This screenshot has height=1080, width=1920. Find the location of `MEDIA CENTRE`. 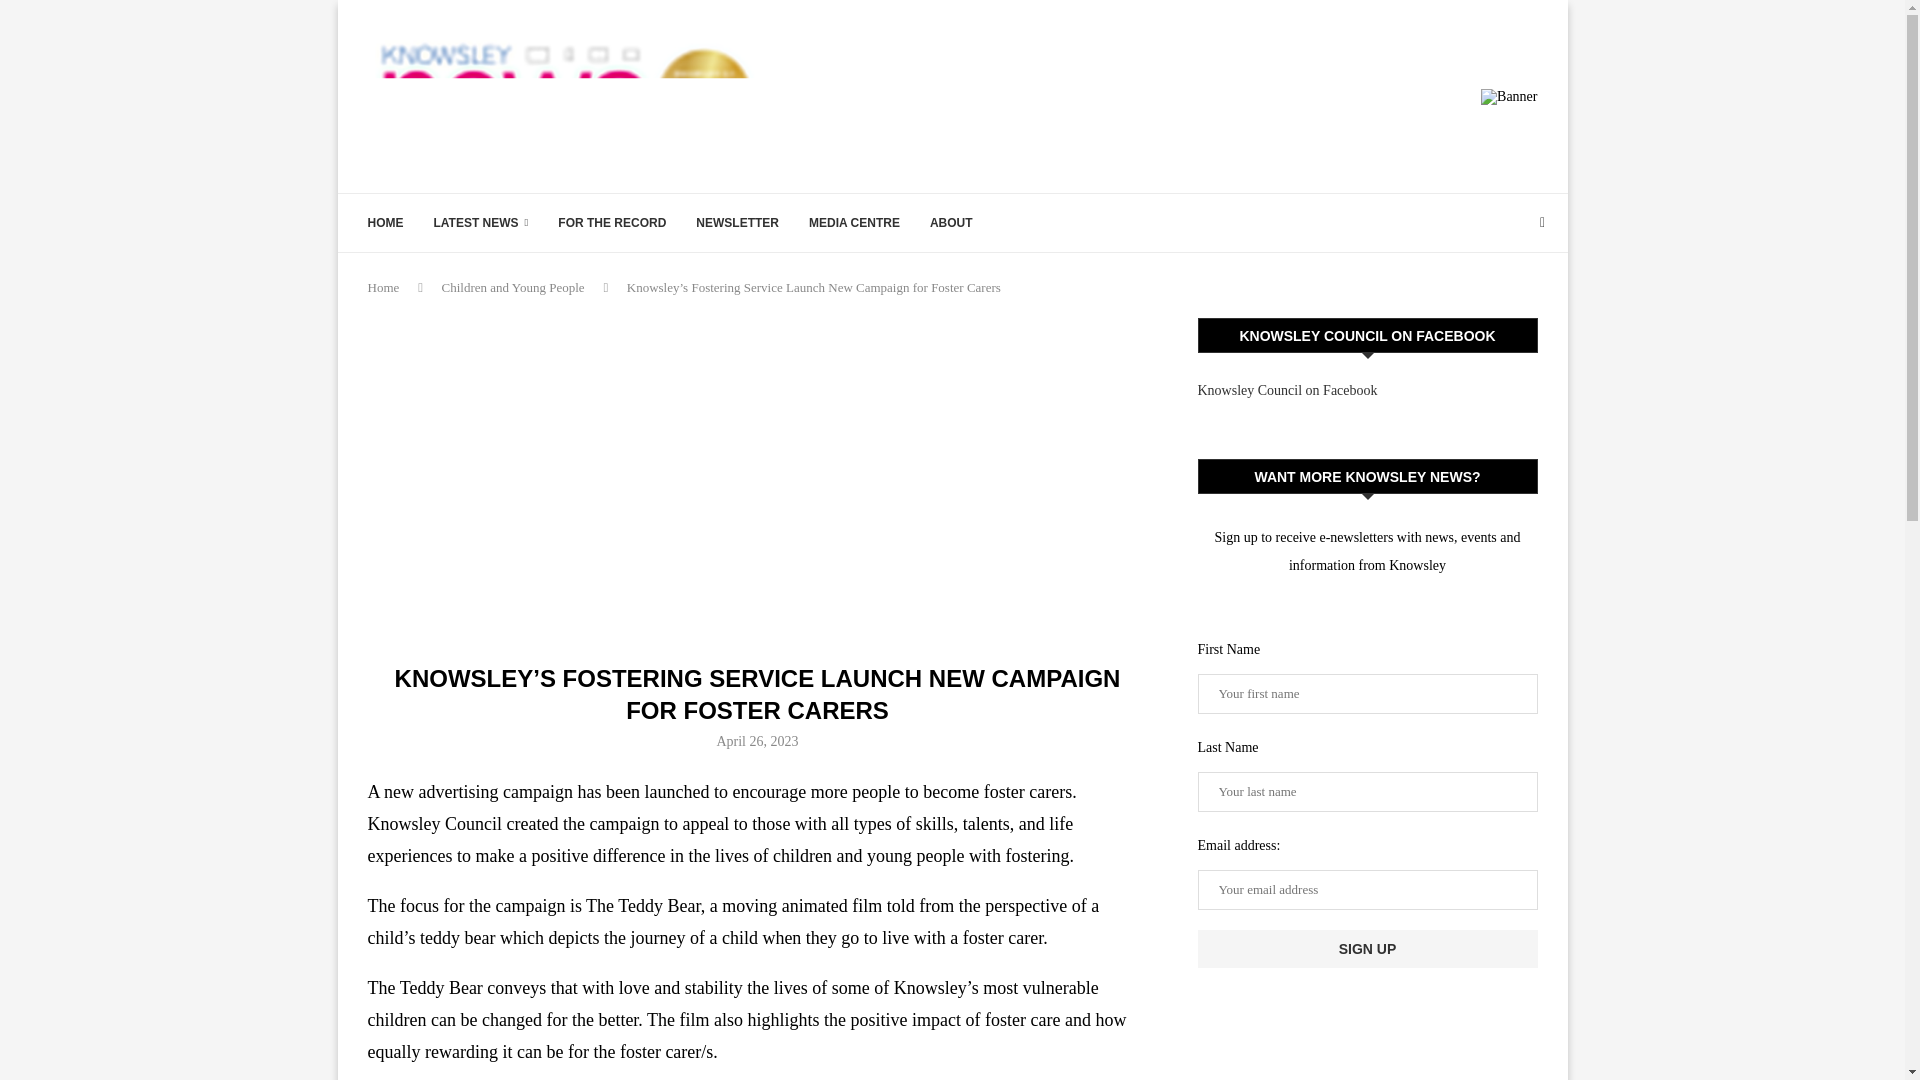

MEDIA CENTRE is located at coordinates (854, 222).